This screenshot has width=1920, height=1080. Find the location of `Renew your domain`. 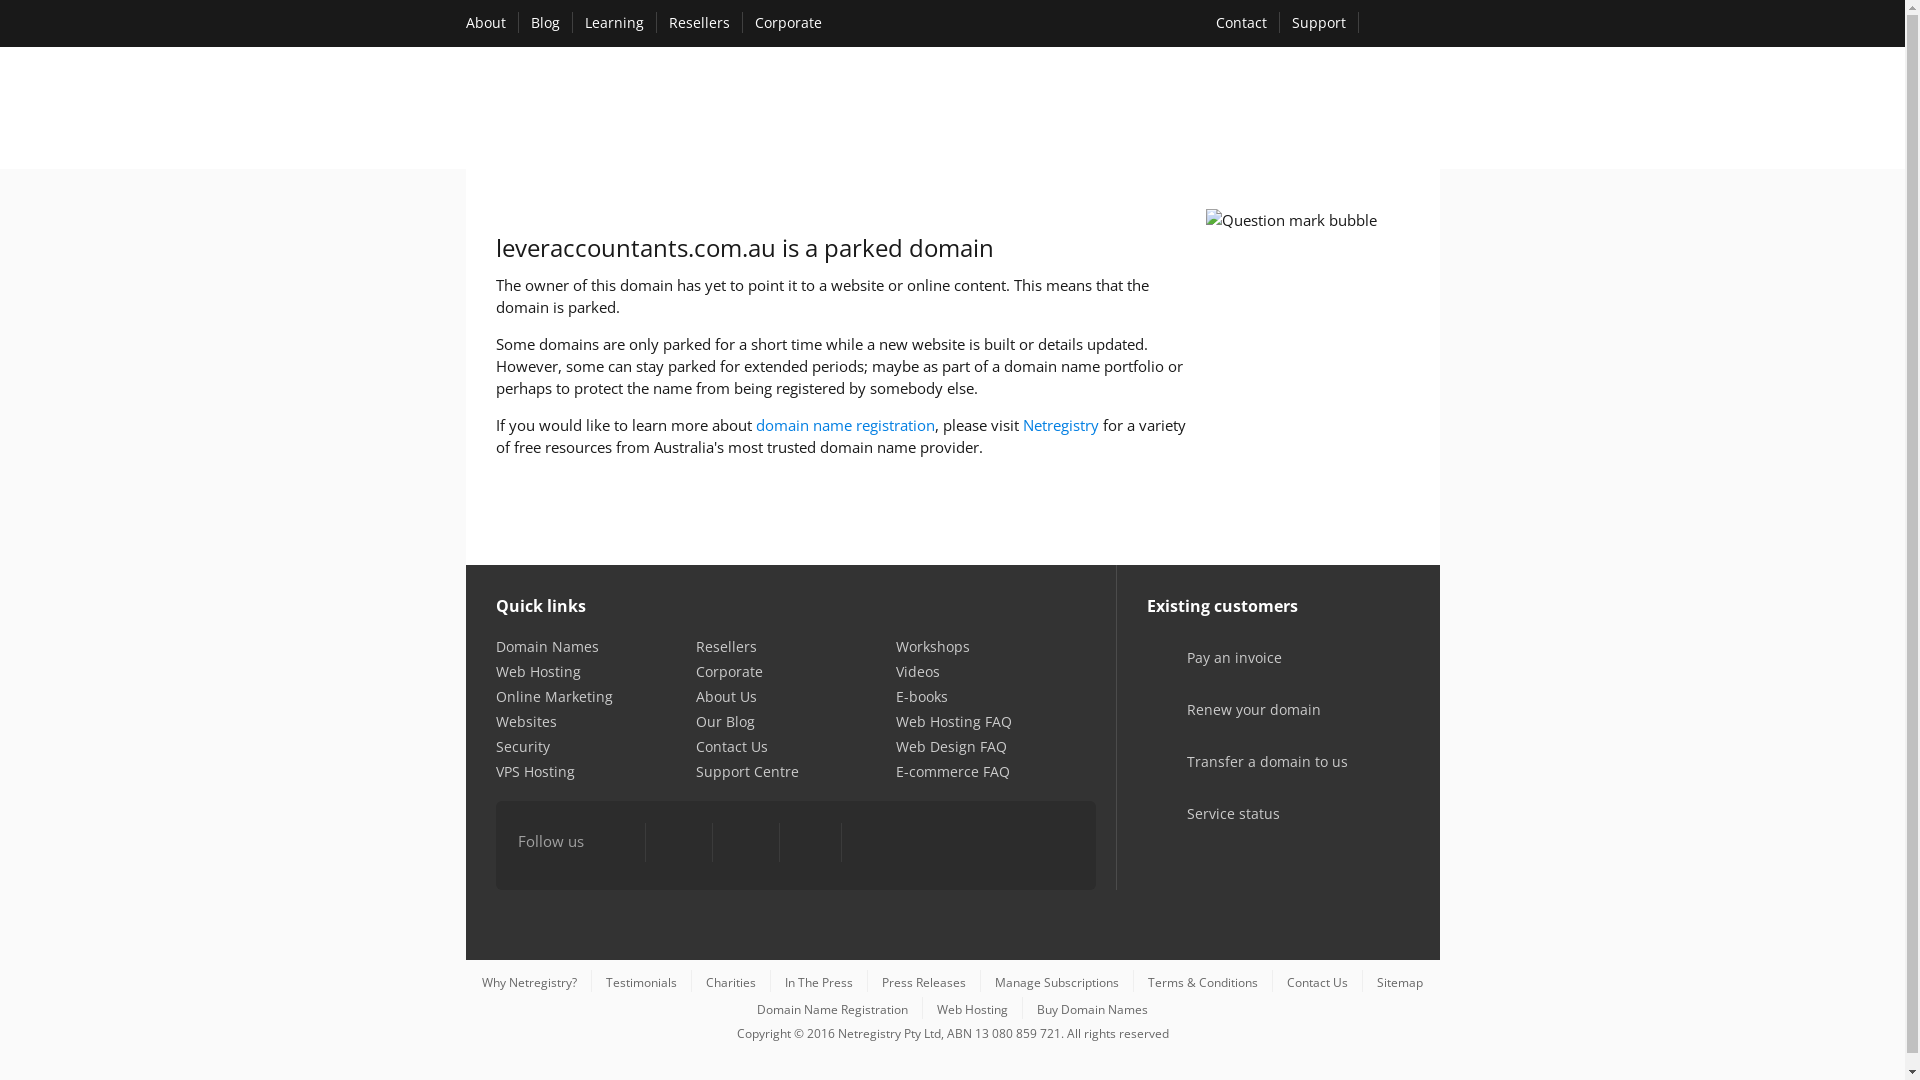

Renew your domain is located at coordinates (1228, 724).